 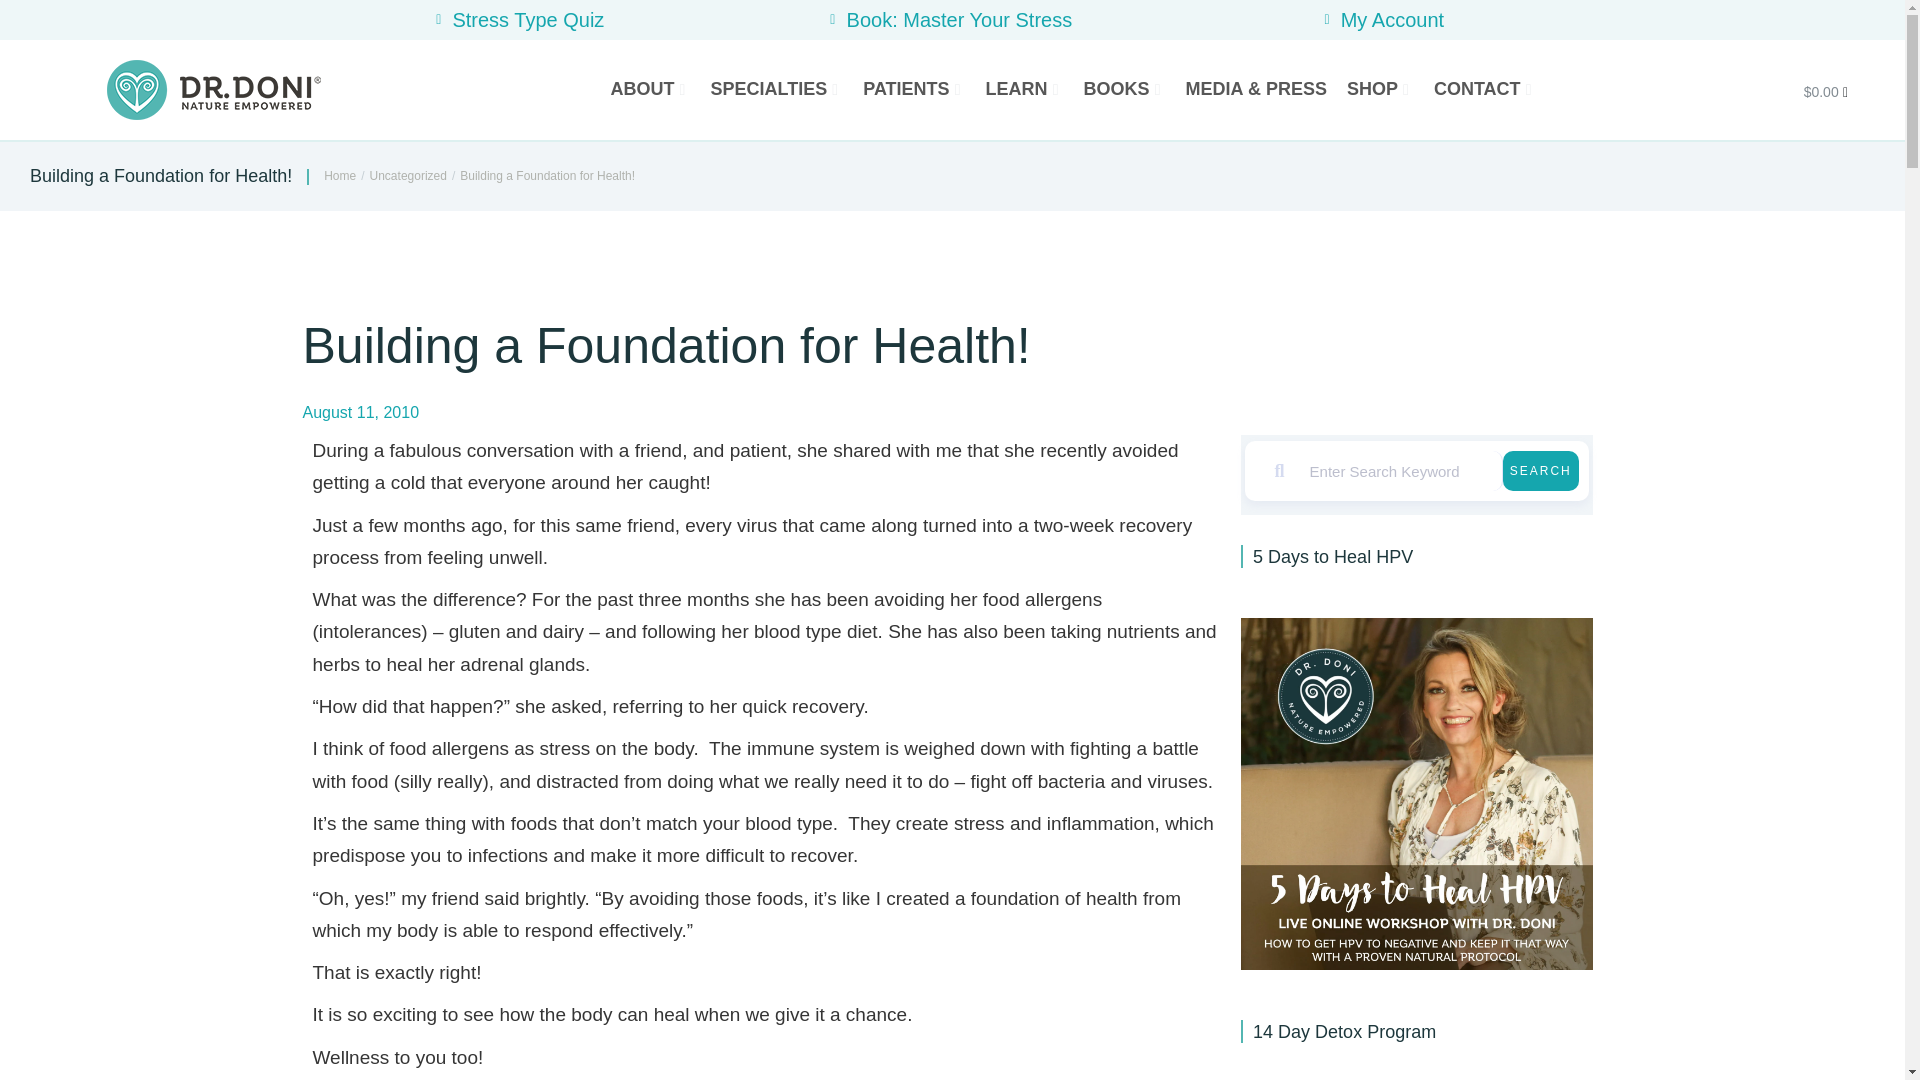 What do you see at coordinates (914, 90) in the screenshot?
I see `PATIENTS` at bounding box center [914, 90].